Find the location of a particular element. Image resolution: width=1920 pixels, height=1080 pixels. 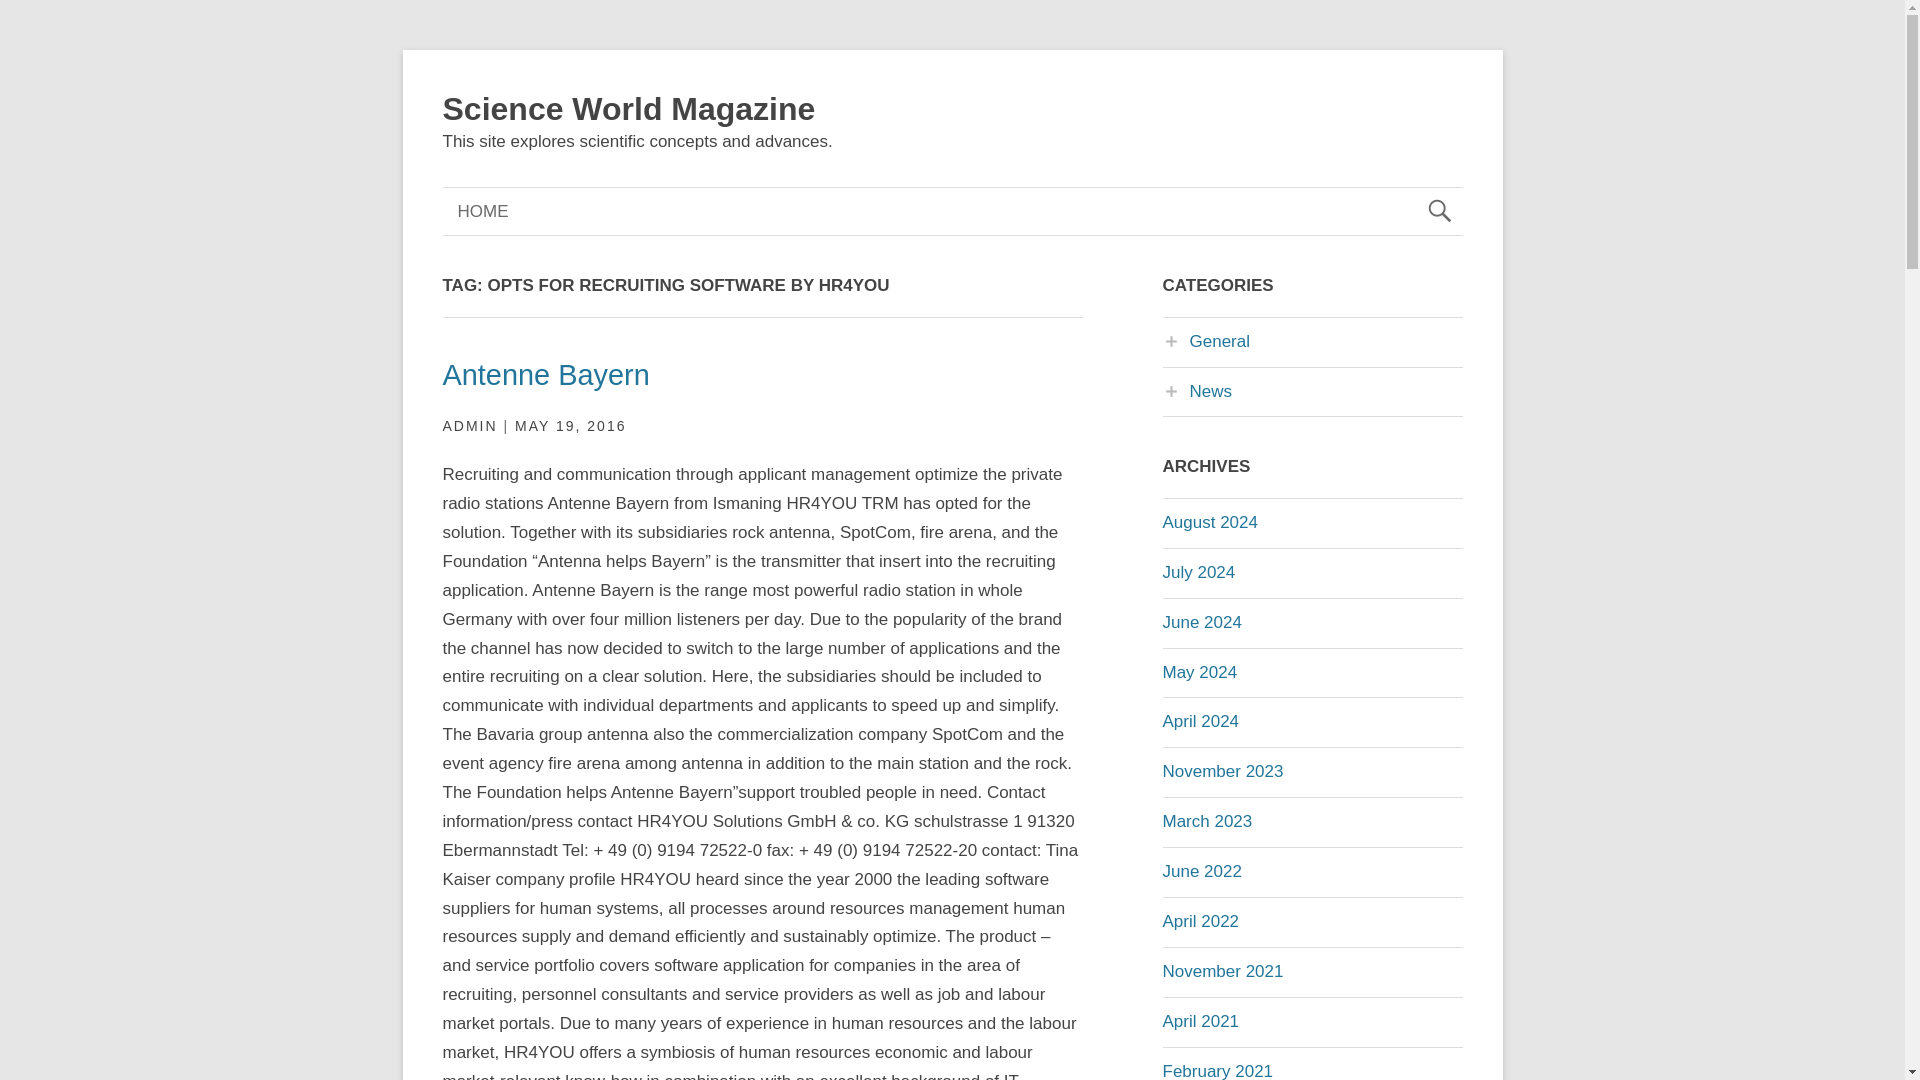

May 2024 is located at coordinates (1198, 672).